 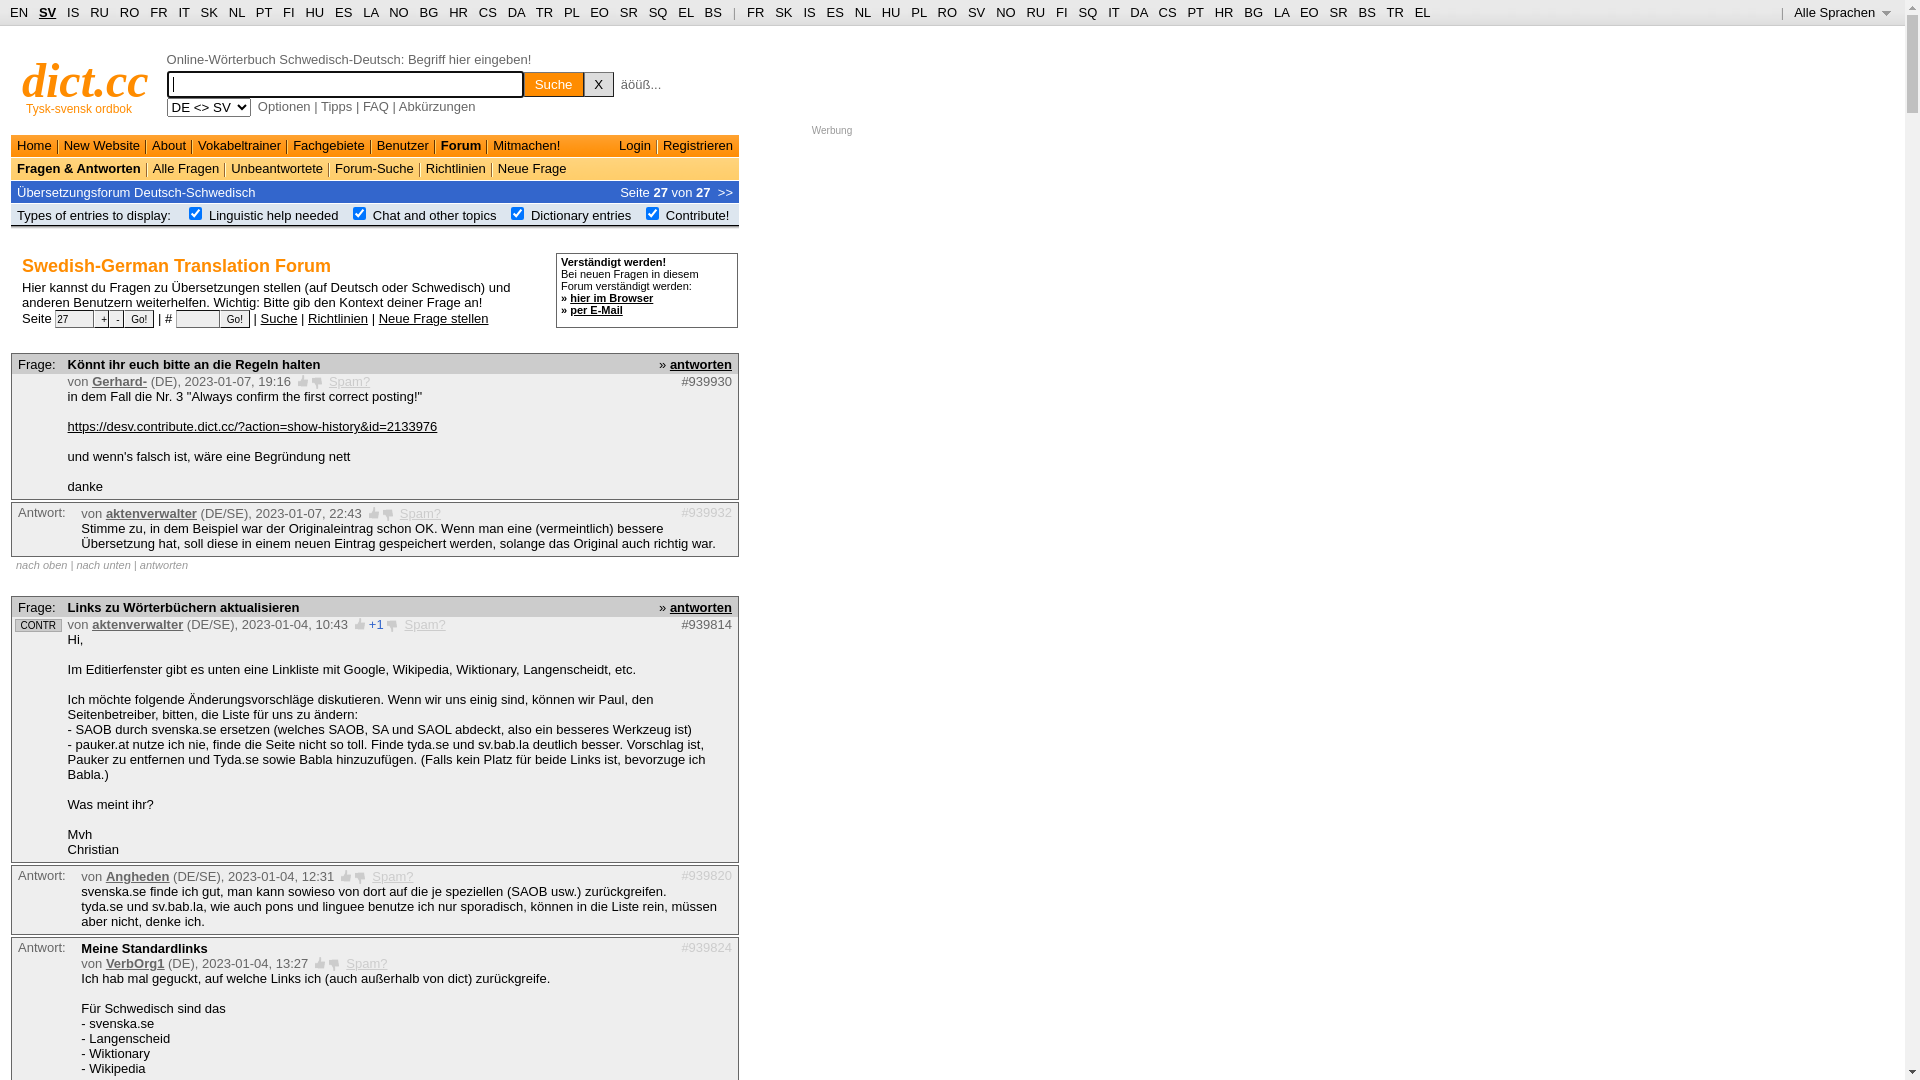 I want to click on Spam?, so click(x=366, y=964).